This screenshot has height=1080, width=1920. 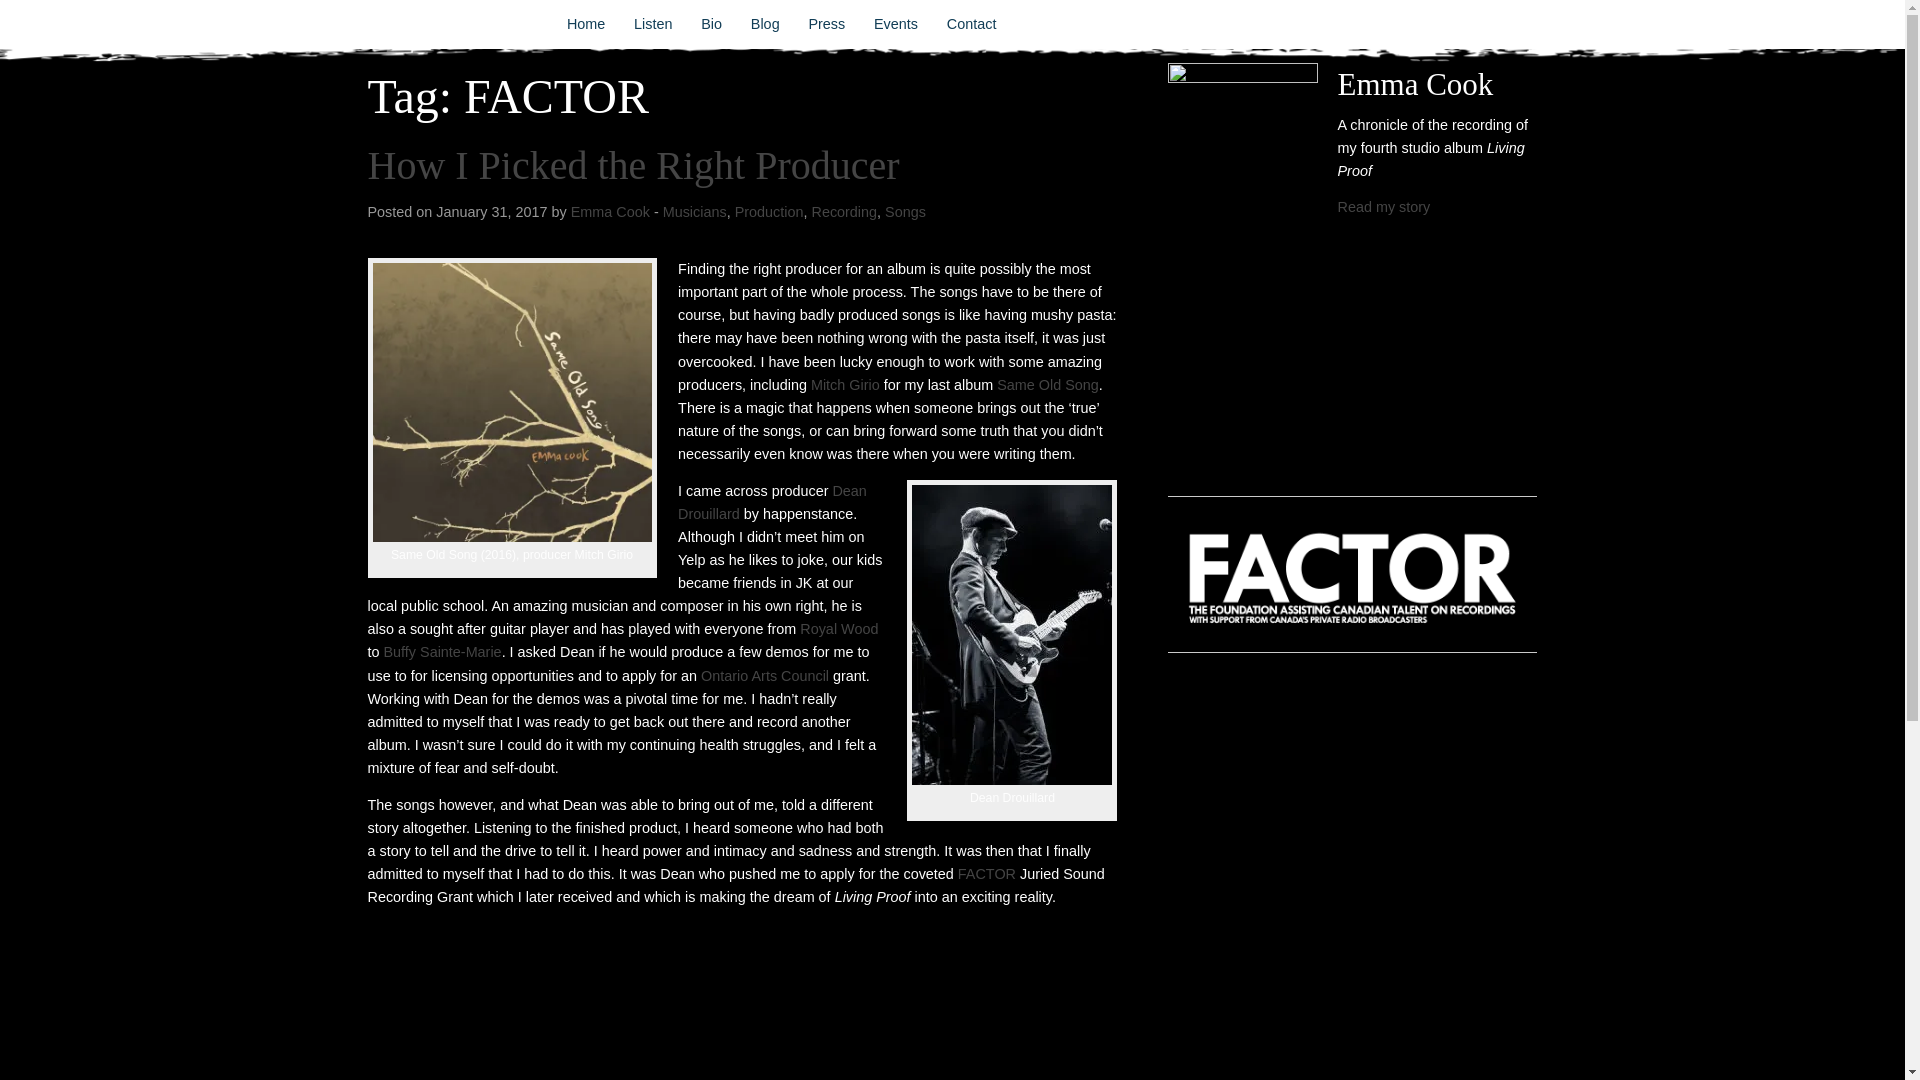 I want to click on Posts by Emma Cook, so click(x=610, y=212).